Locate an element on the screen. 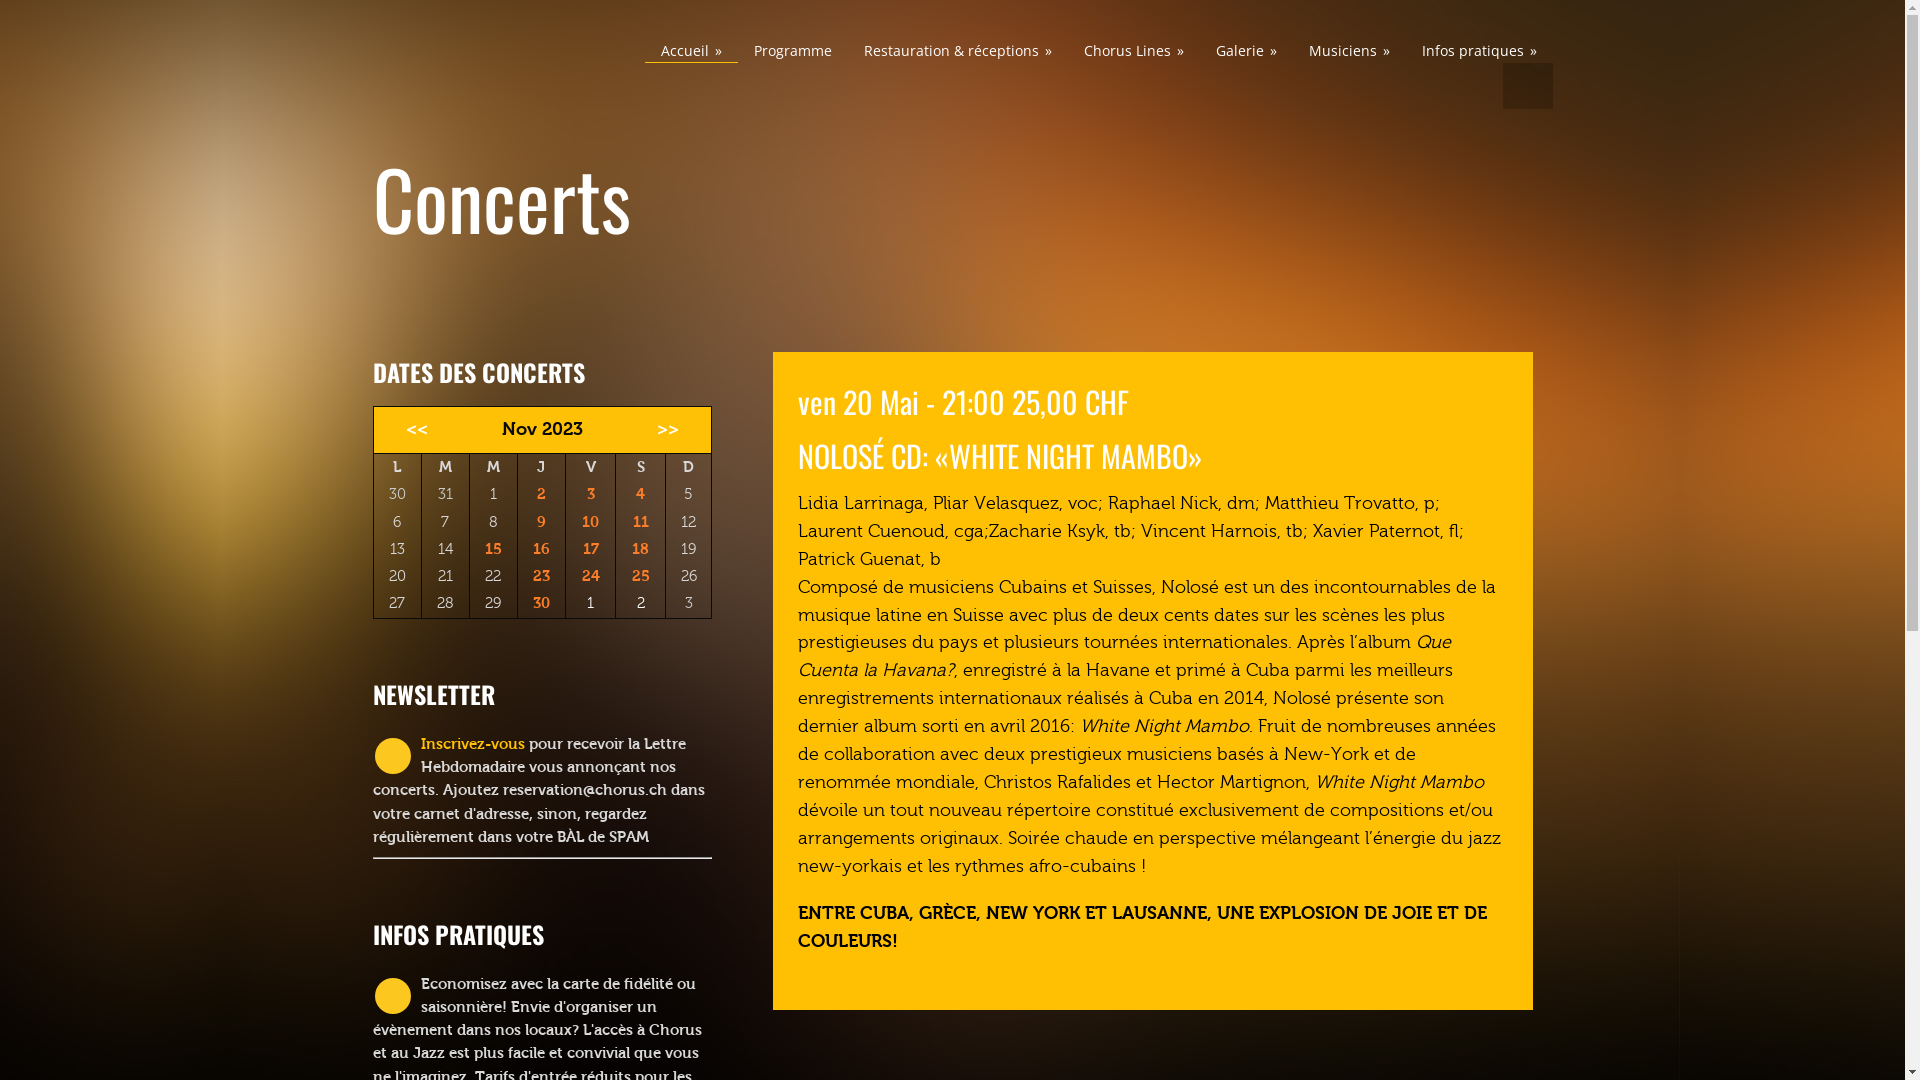 The width and height of the screenshot is (1920, 1080). << is located at coordinates (412, 430).